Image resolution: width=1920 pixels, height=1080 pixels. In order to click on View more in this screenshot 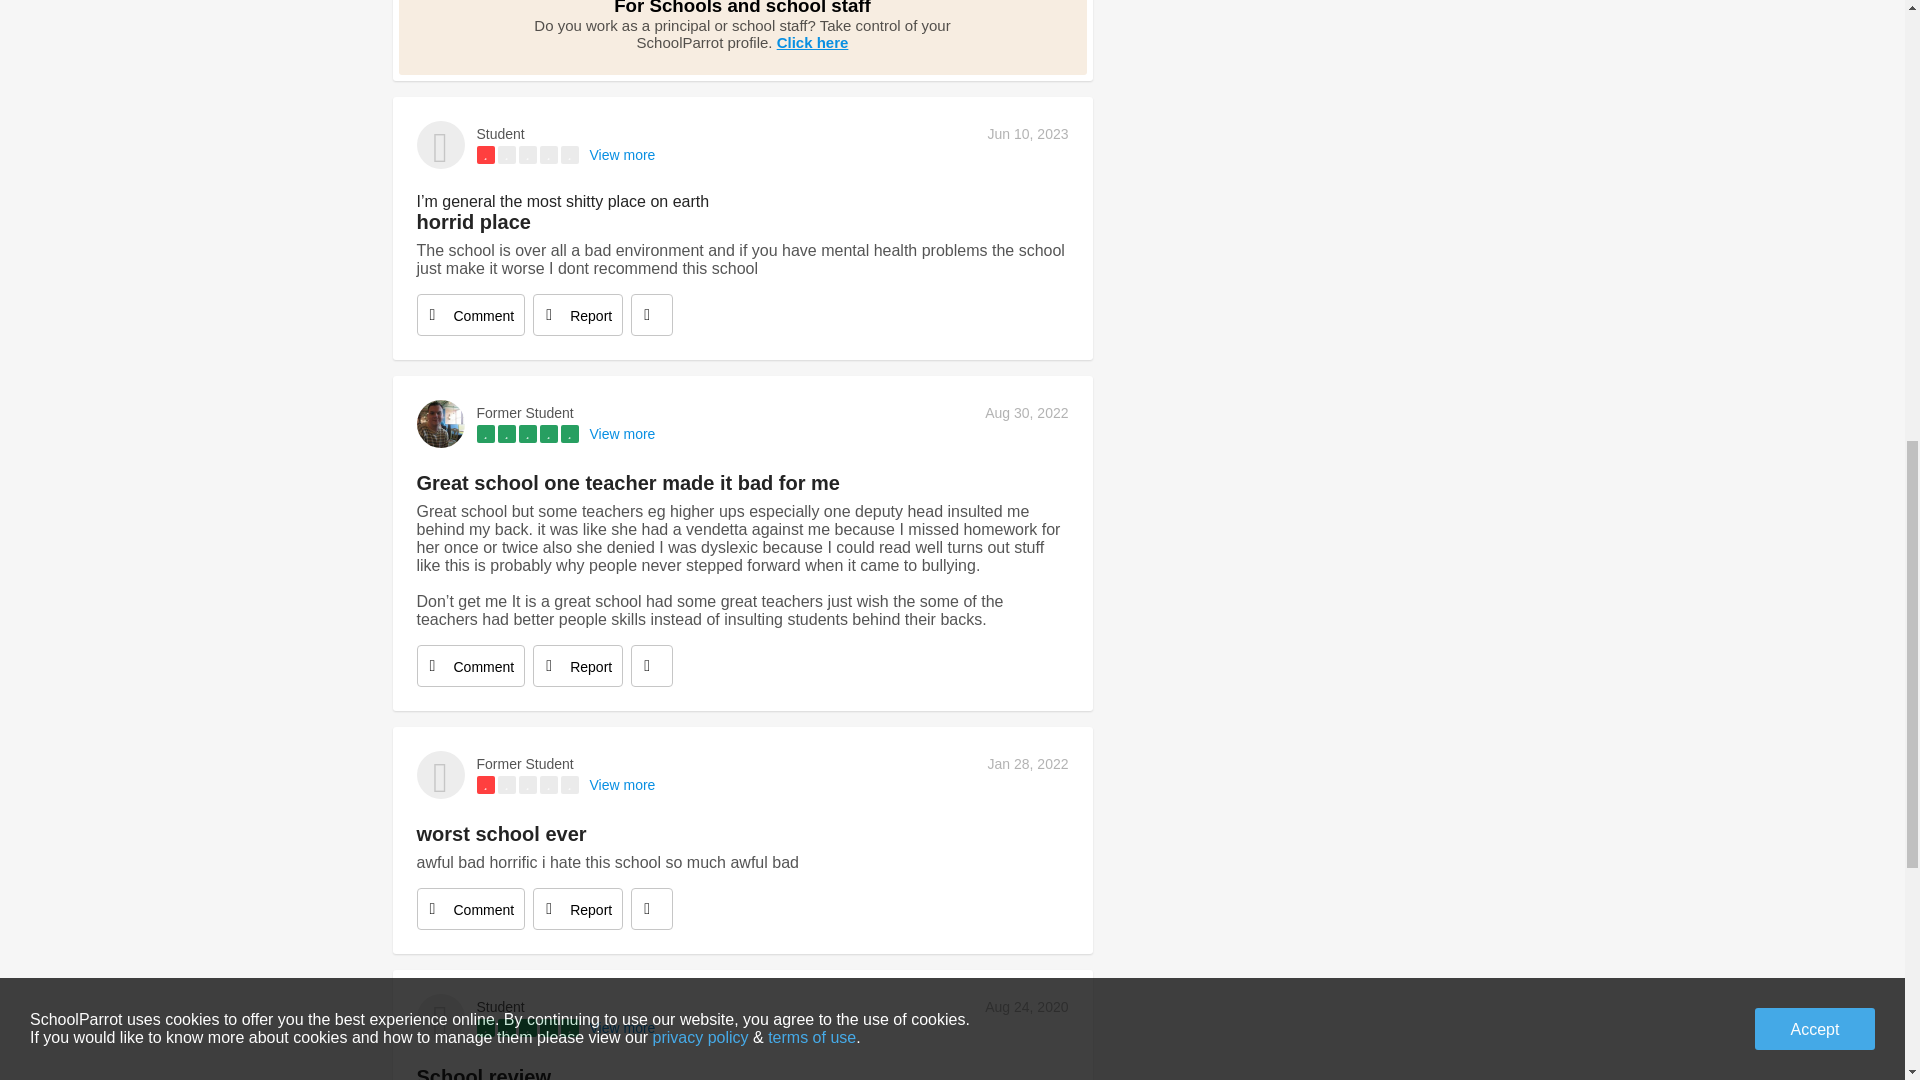, I will do `click(622, 1027)`.